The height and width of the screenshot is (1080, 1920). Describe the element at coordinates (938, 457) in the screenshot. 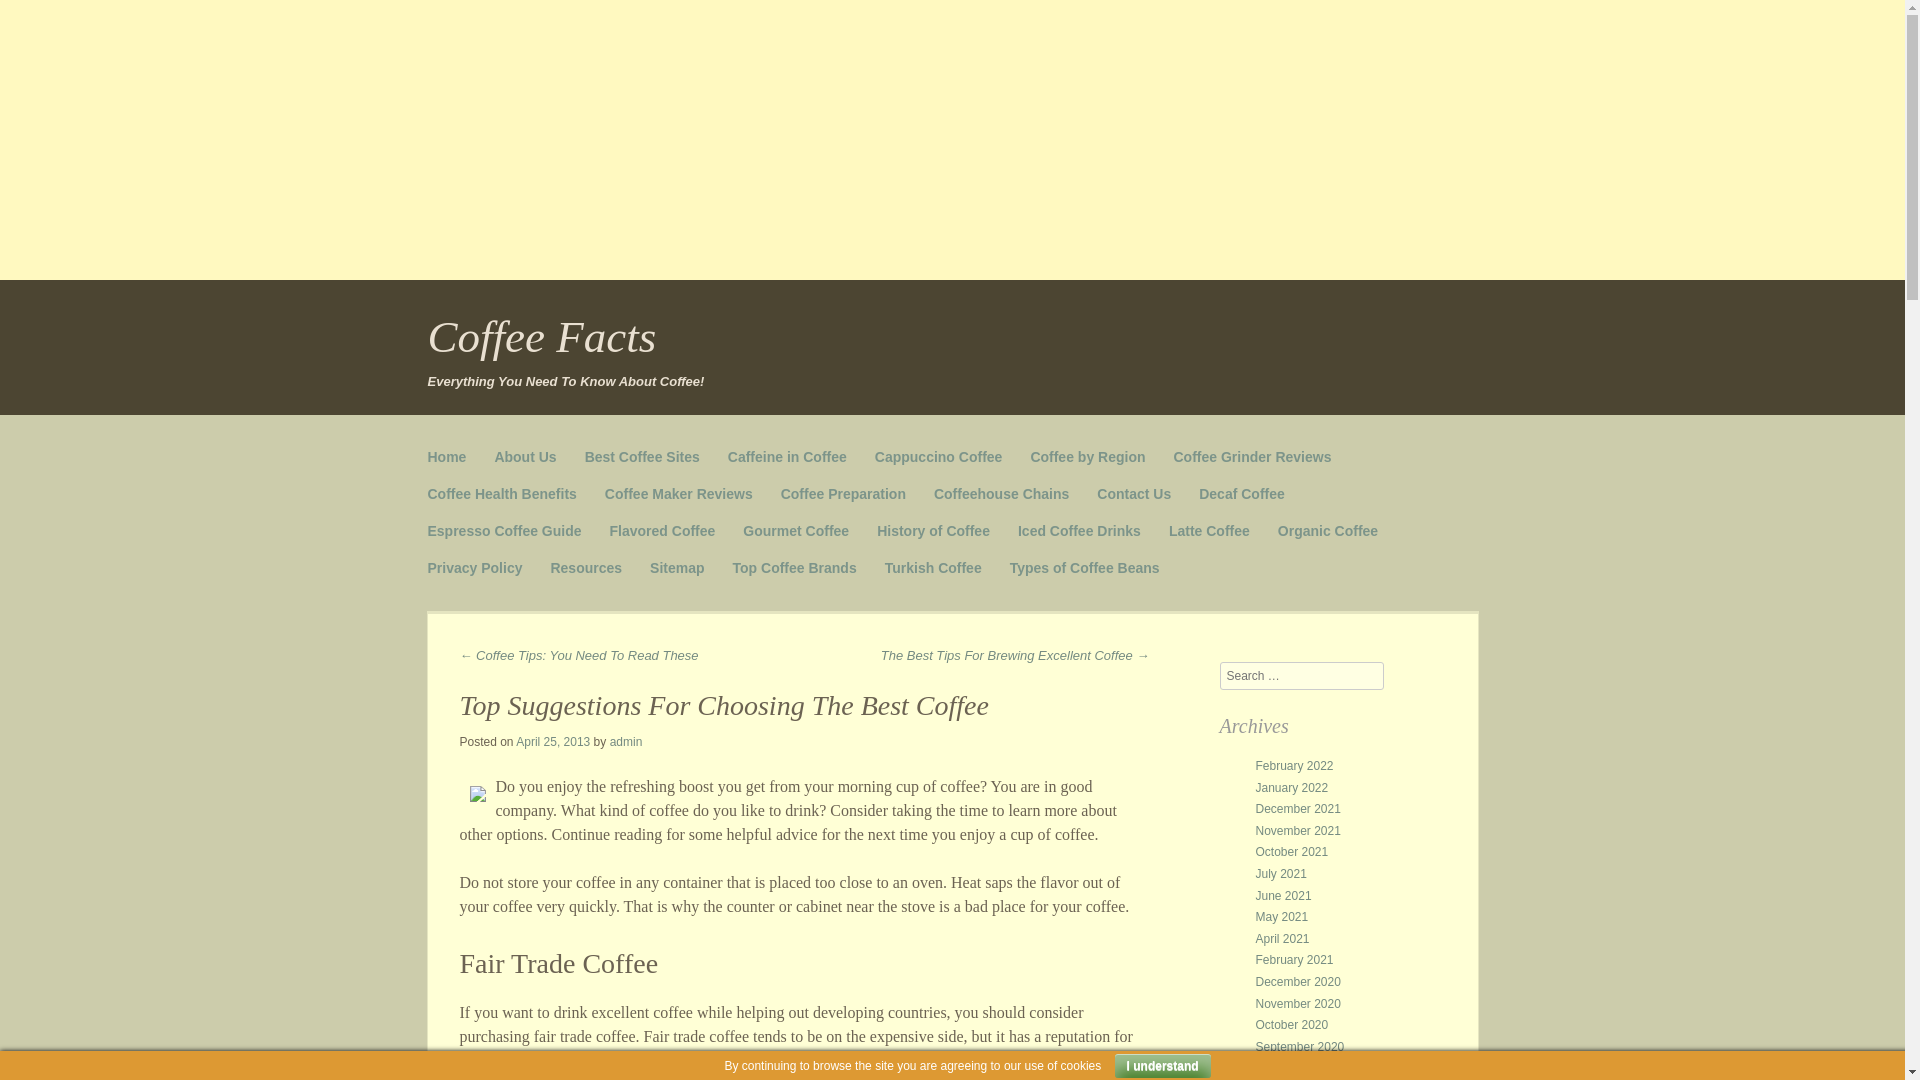

I see `Cappuccino Coffee` at that location.